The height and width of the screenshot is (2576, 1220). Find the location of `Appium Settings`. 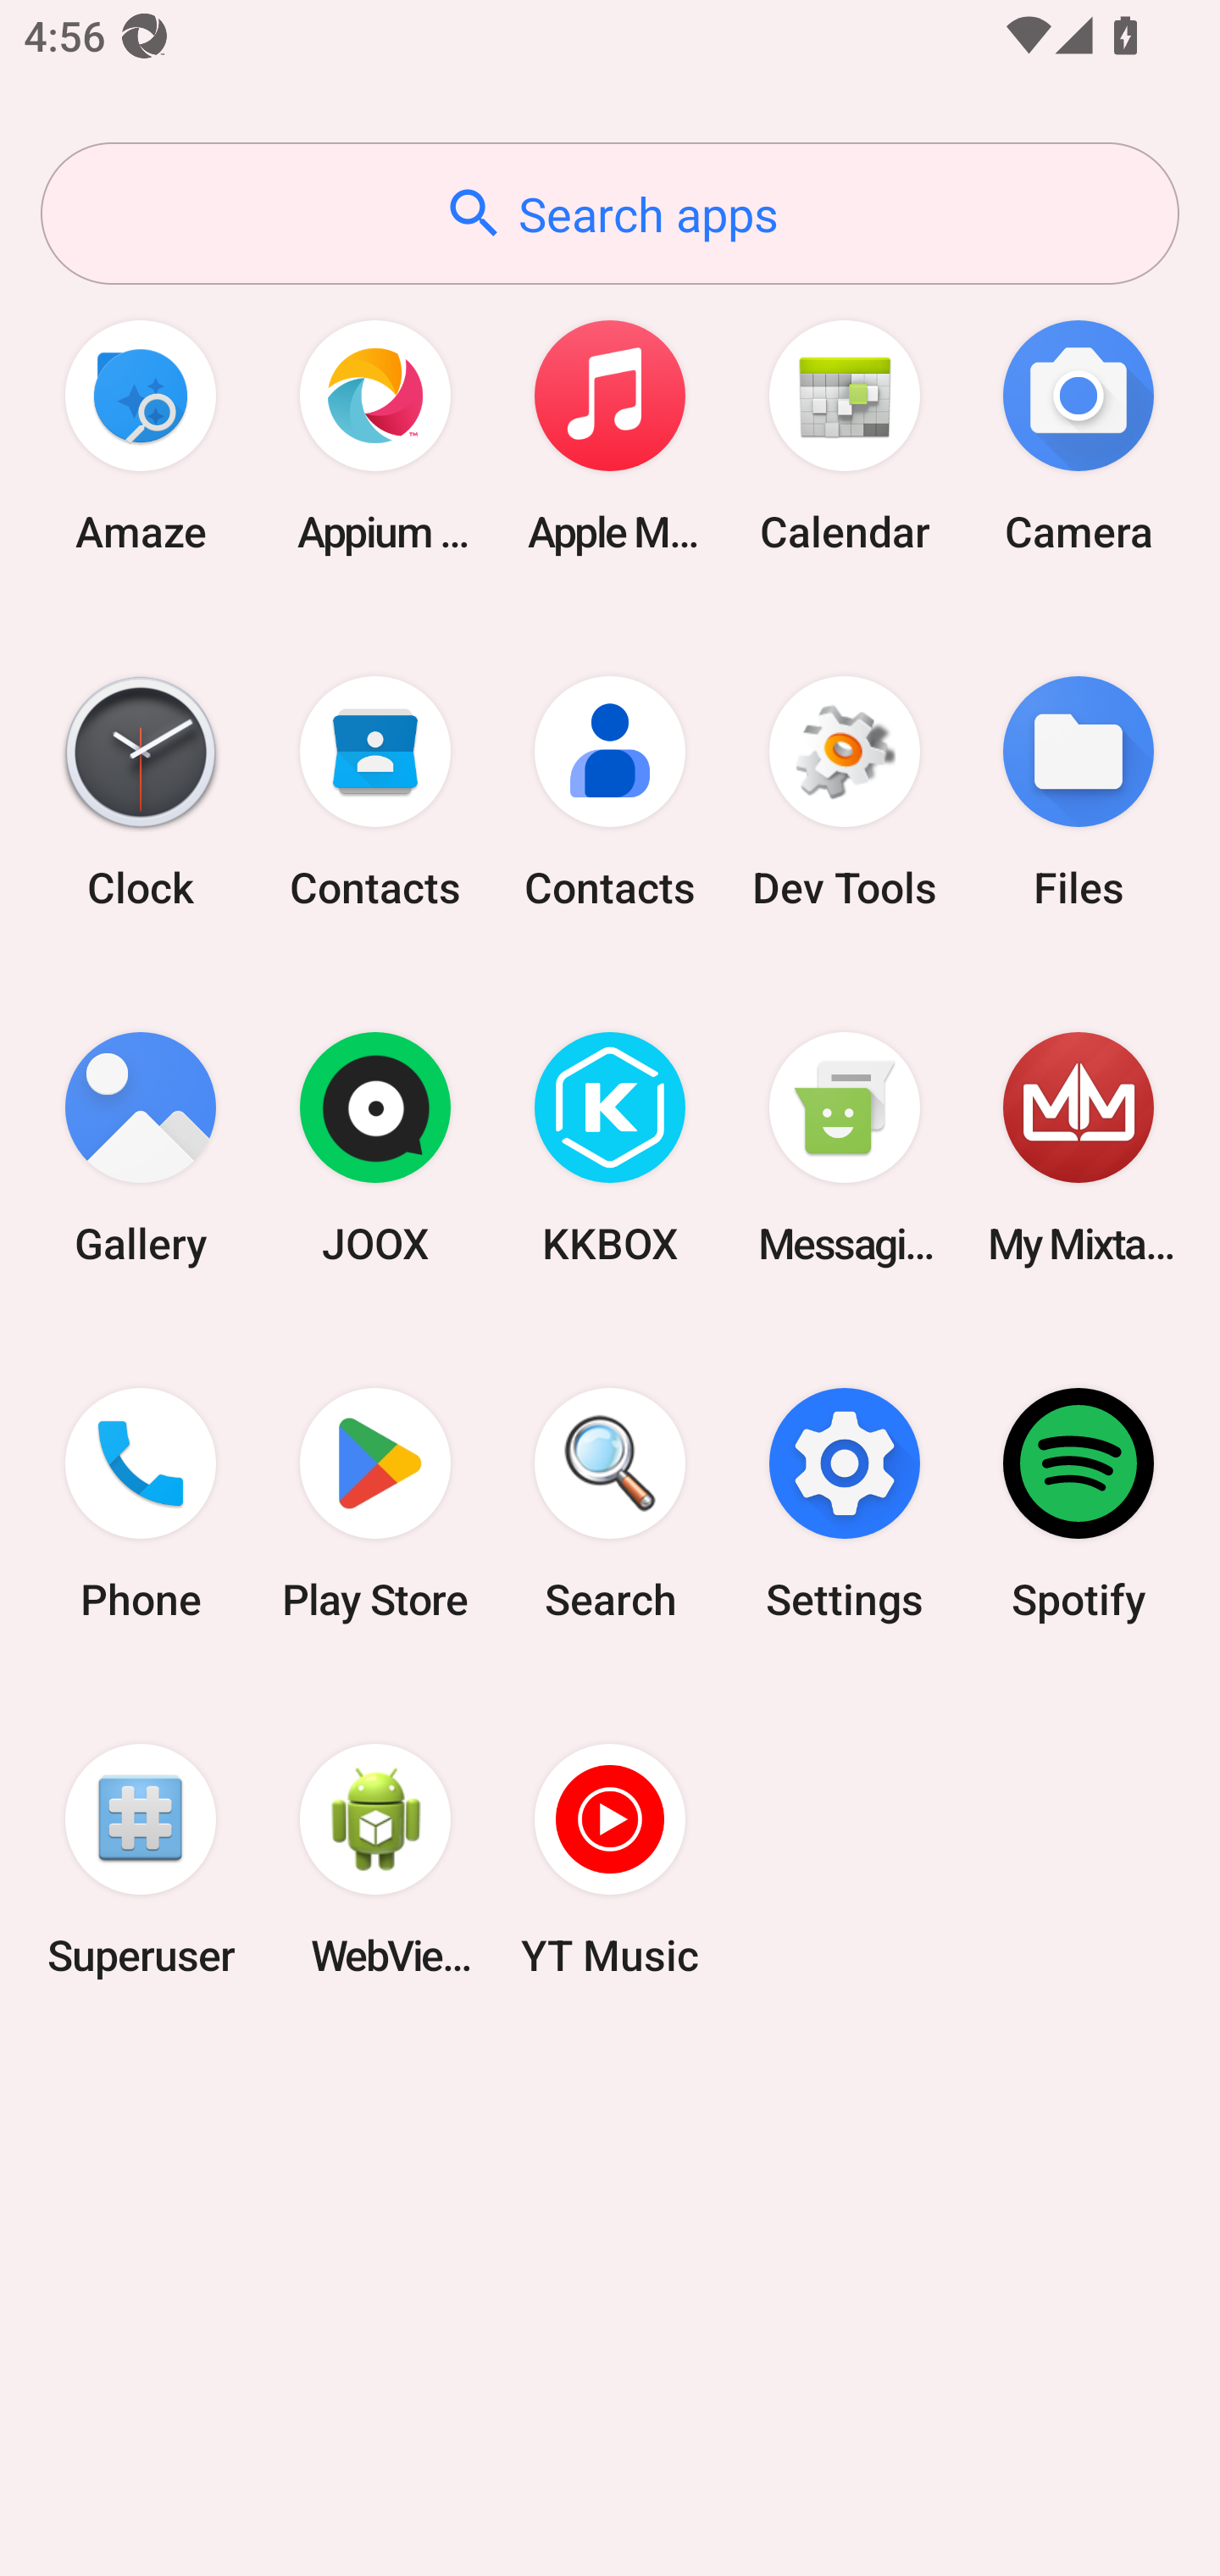

Appium Settings is located at coordinates (375, 436).